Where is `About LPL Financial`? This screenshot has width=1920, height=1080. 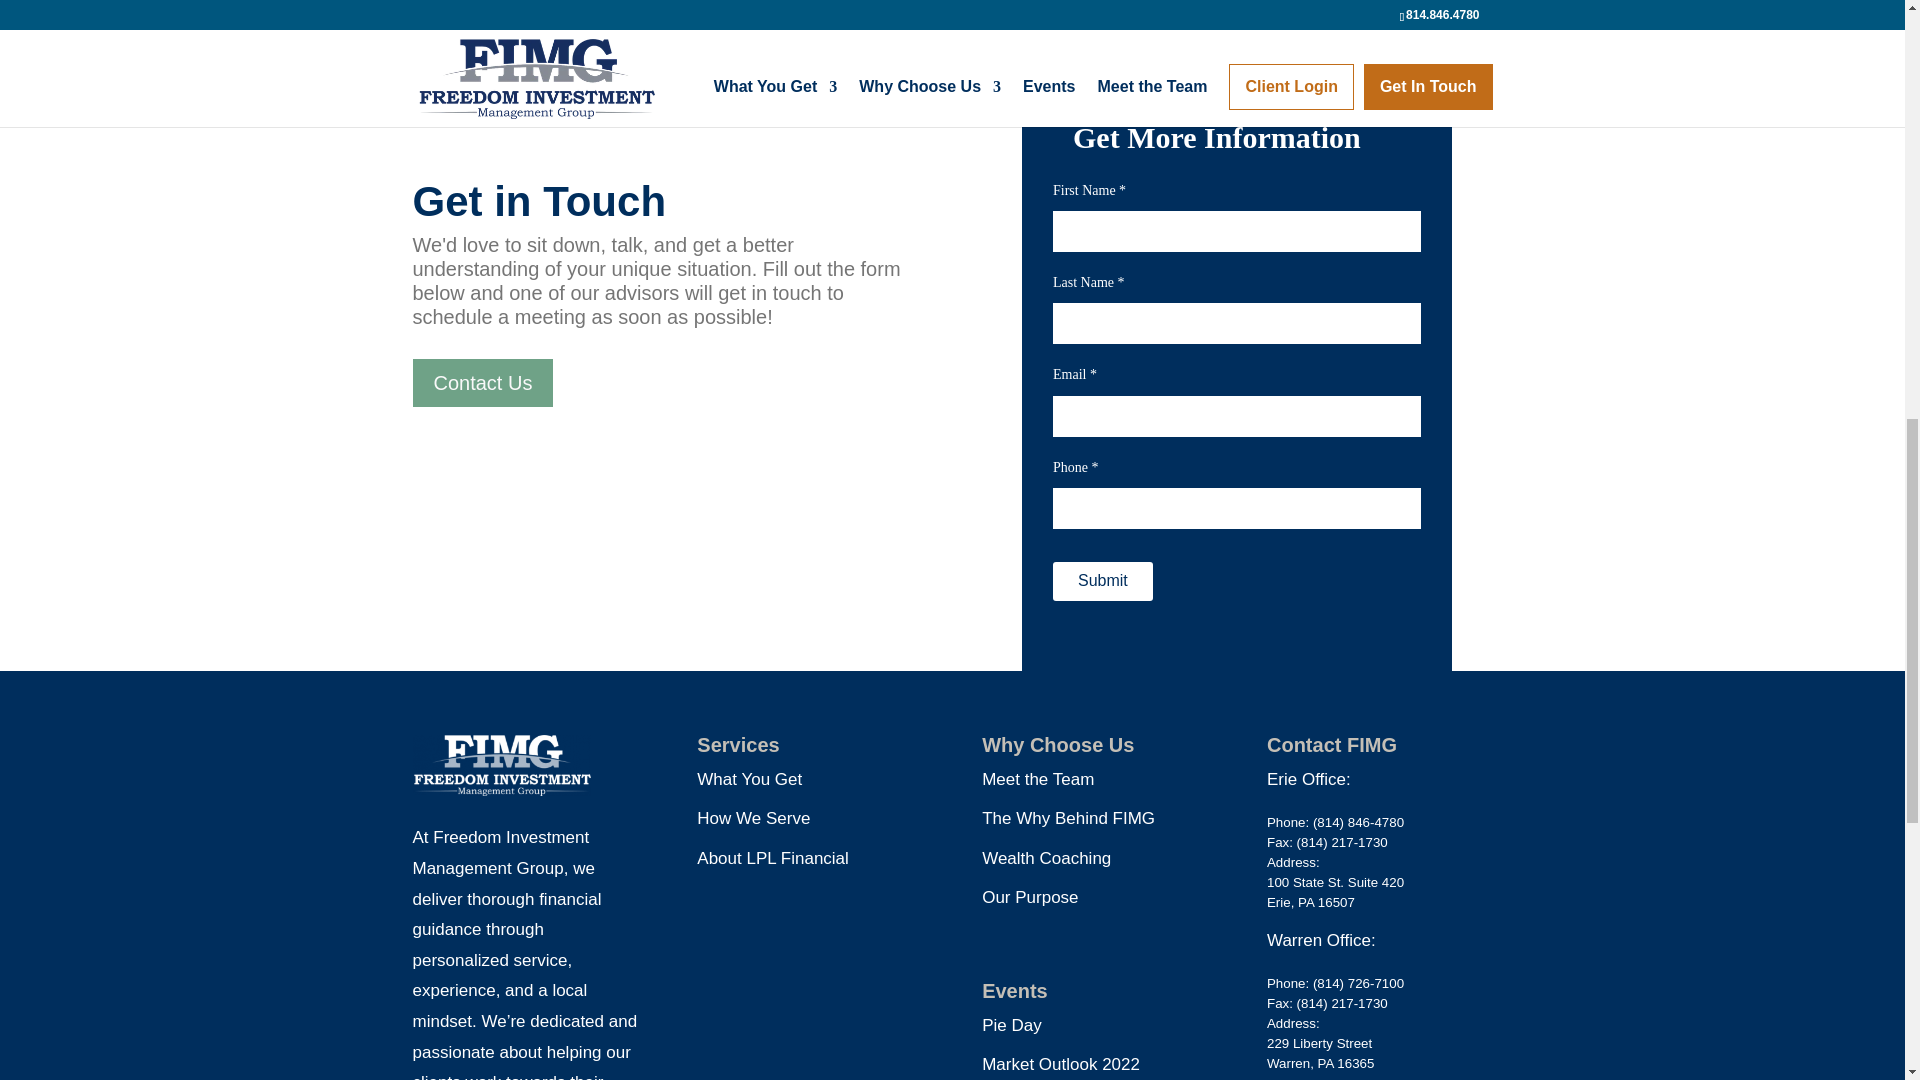
About LPL Financial is located at coordinates (772, 858).